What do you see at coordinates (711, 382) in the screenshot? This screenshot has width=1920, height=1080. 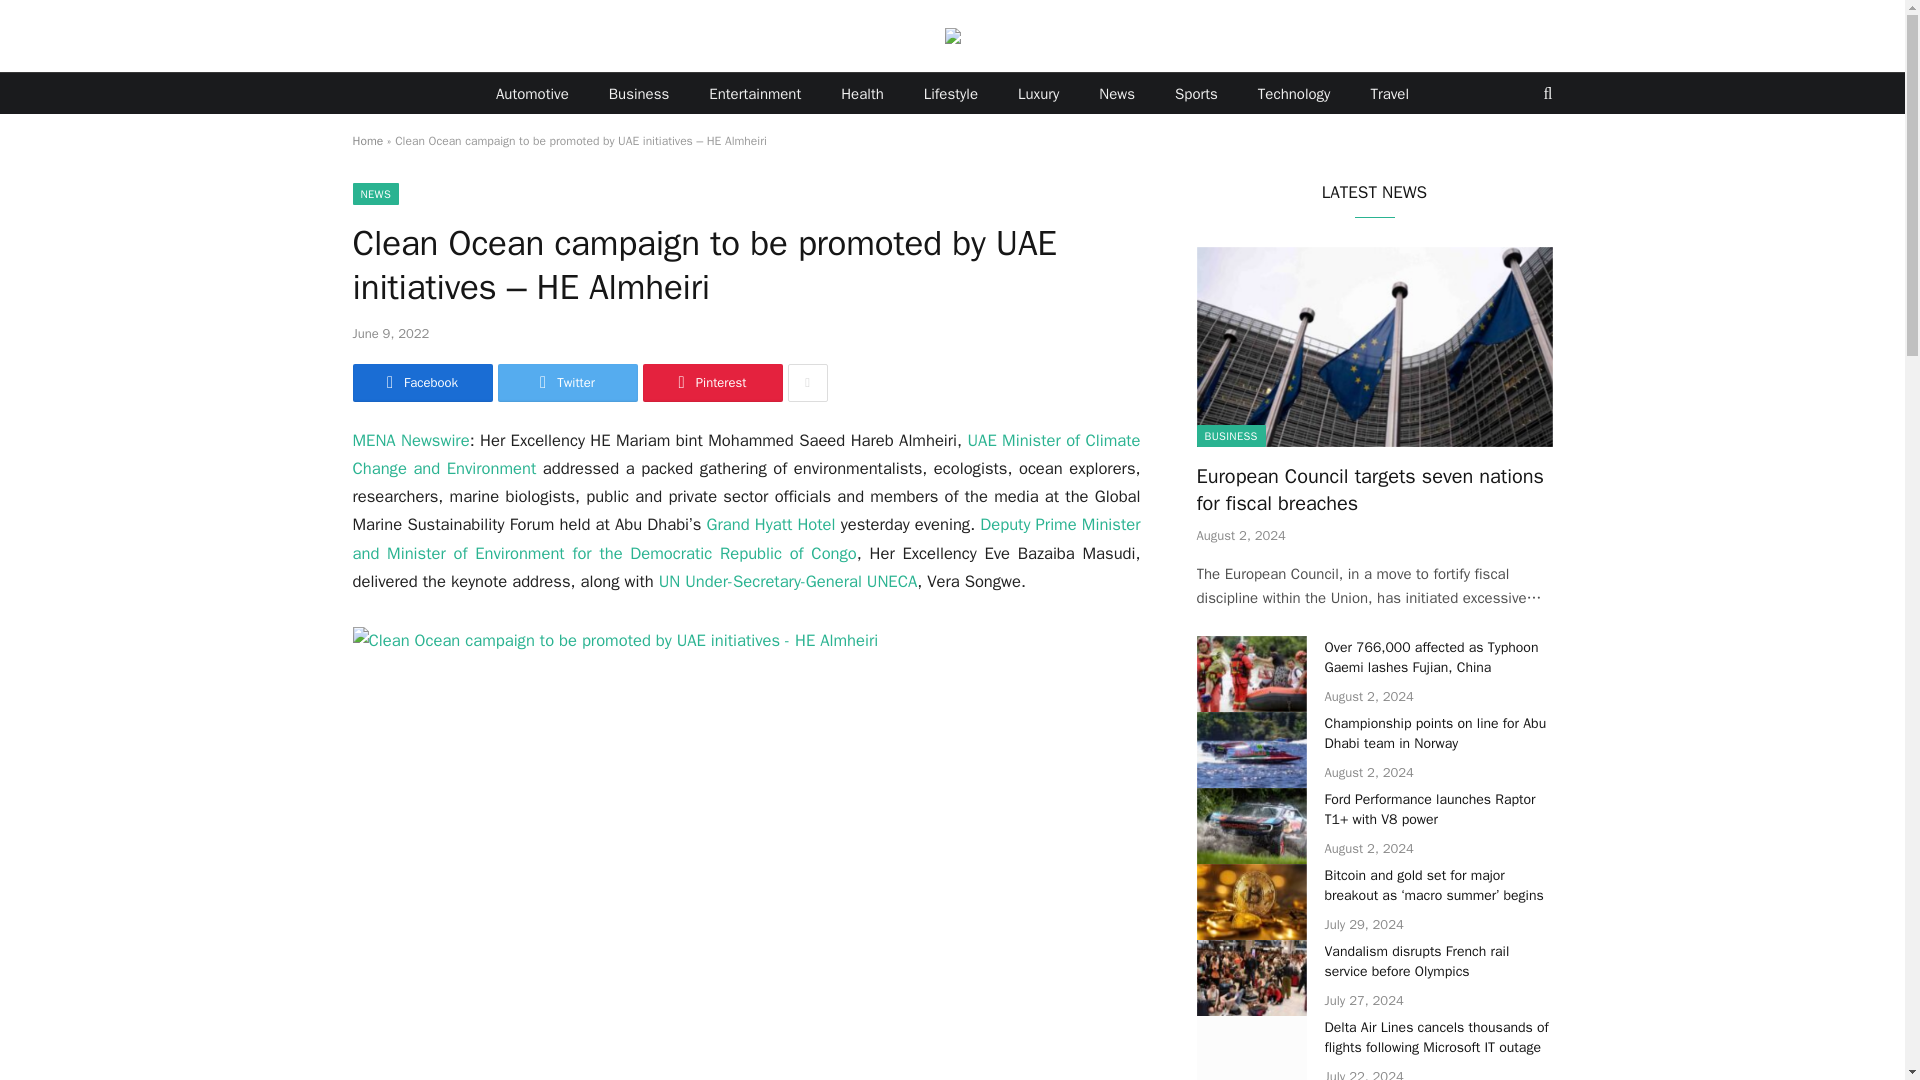 I see `Share on Pinterest` at bounding box center [711, 382].